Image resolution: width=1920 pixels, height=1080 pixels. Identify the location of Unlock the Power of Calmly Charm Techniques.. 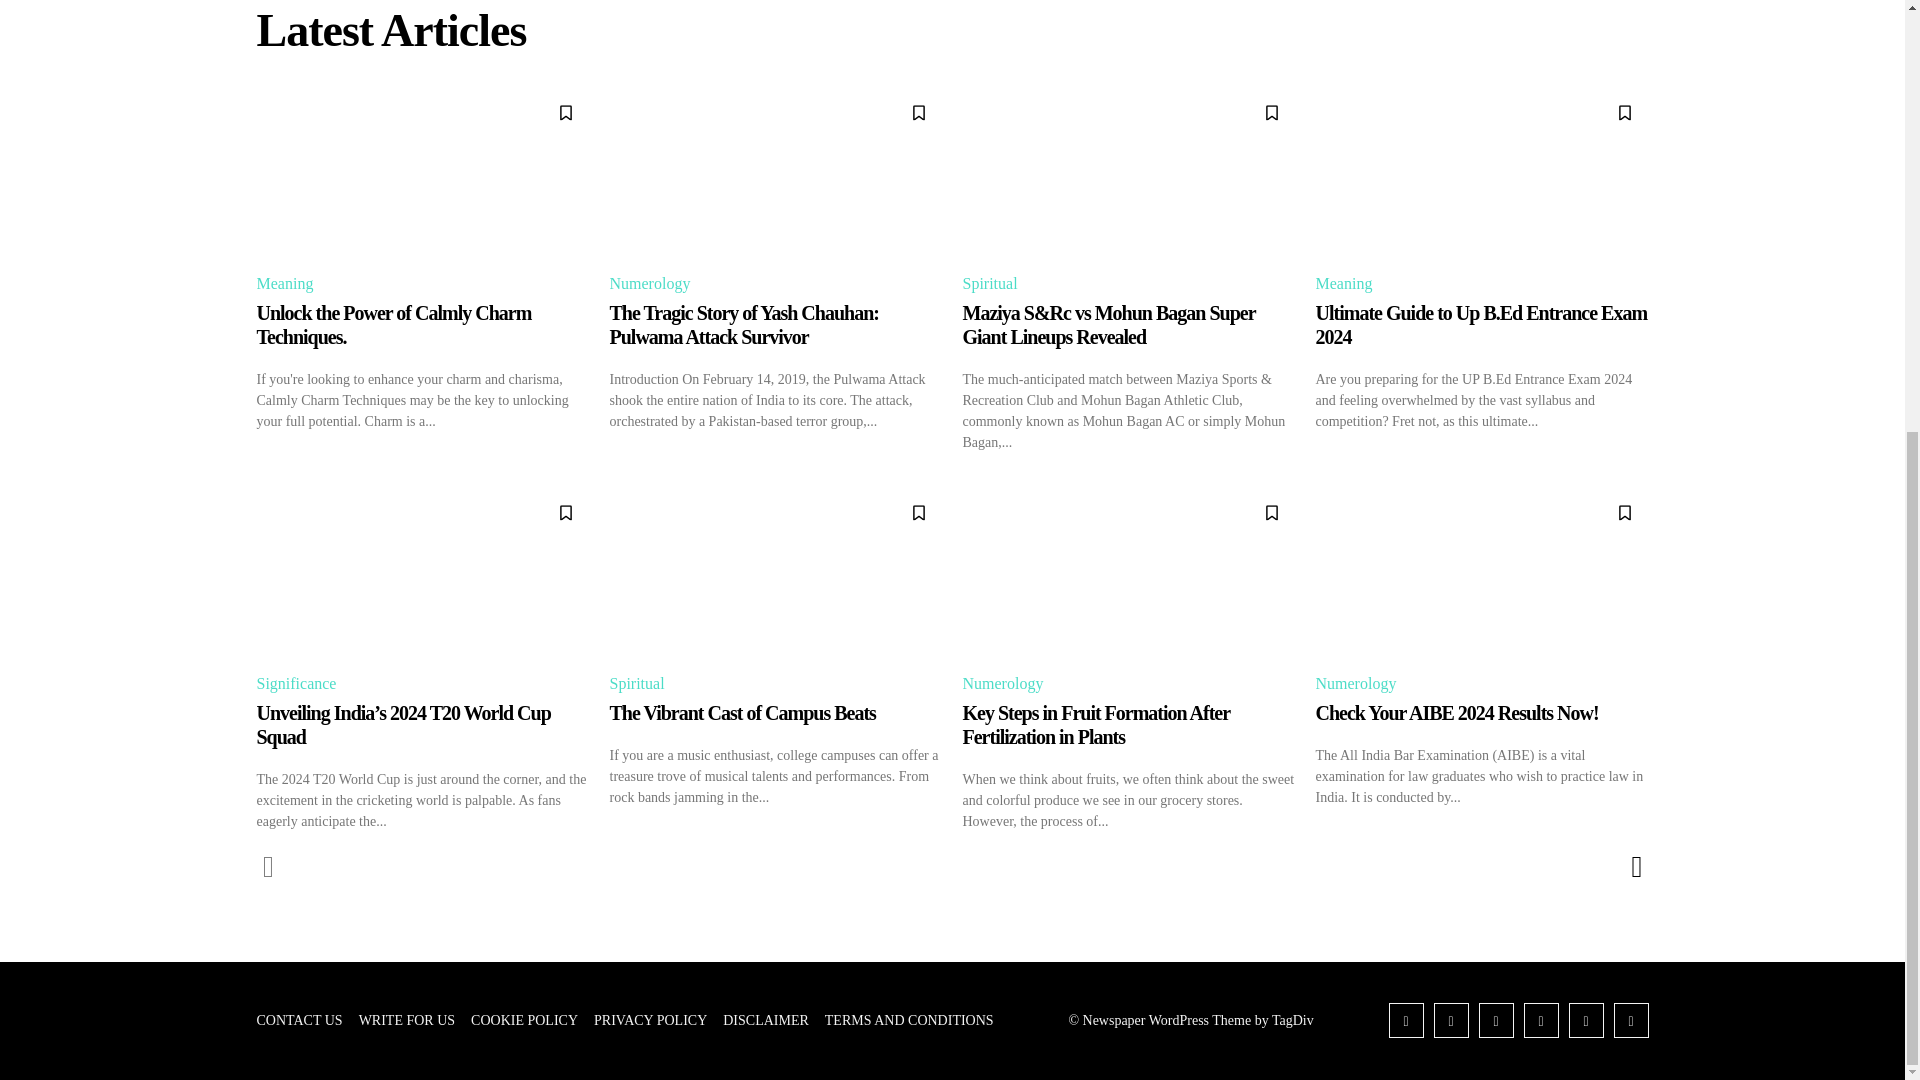
(422, 172).